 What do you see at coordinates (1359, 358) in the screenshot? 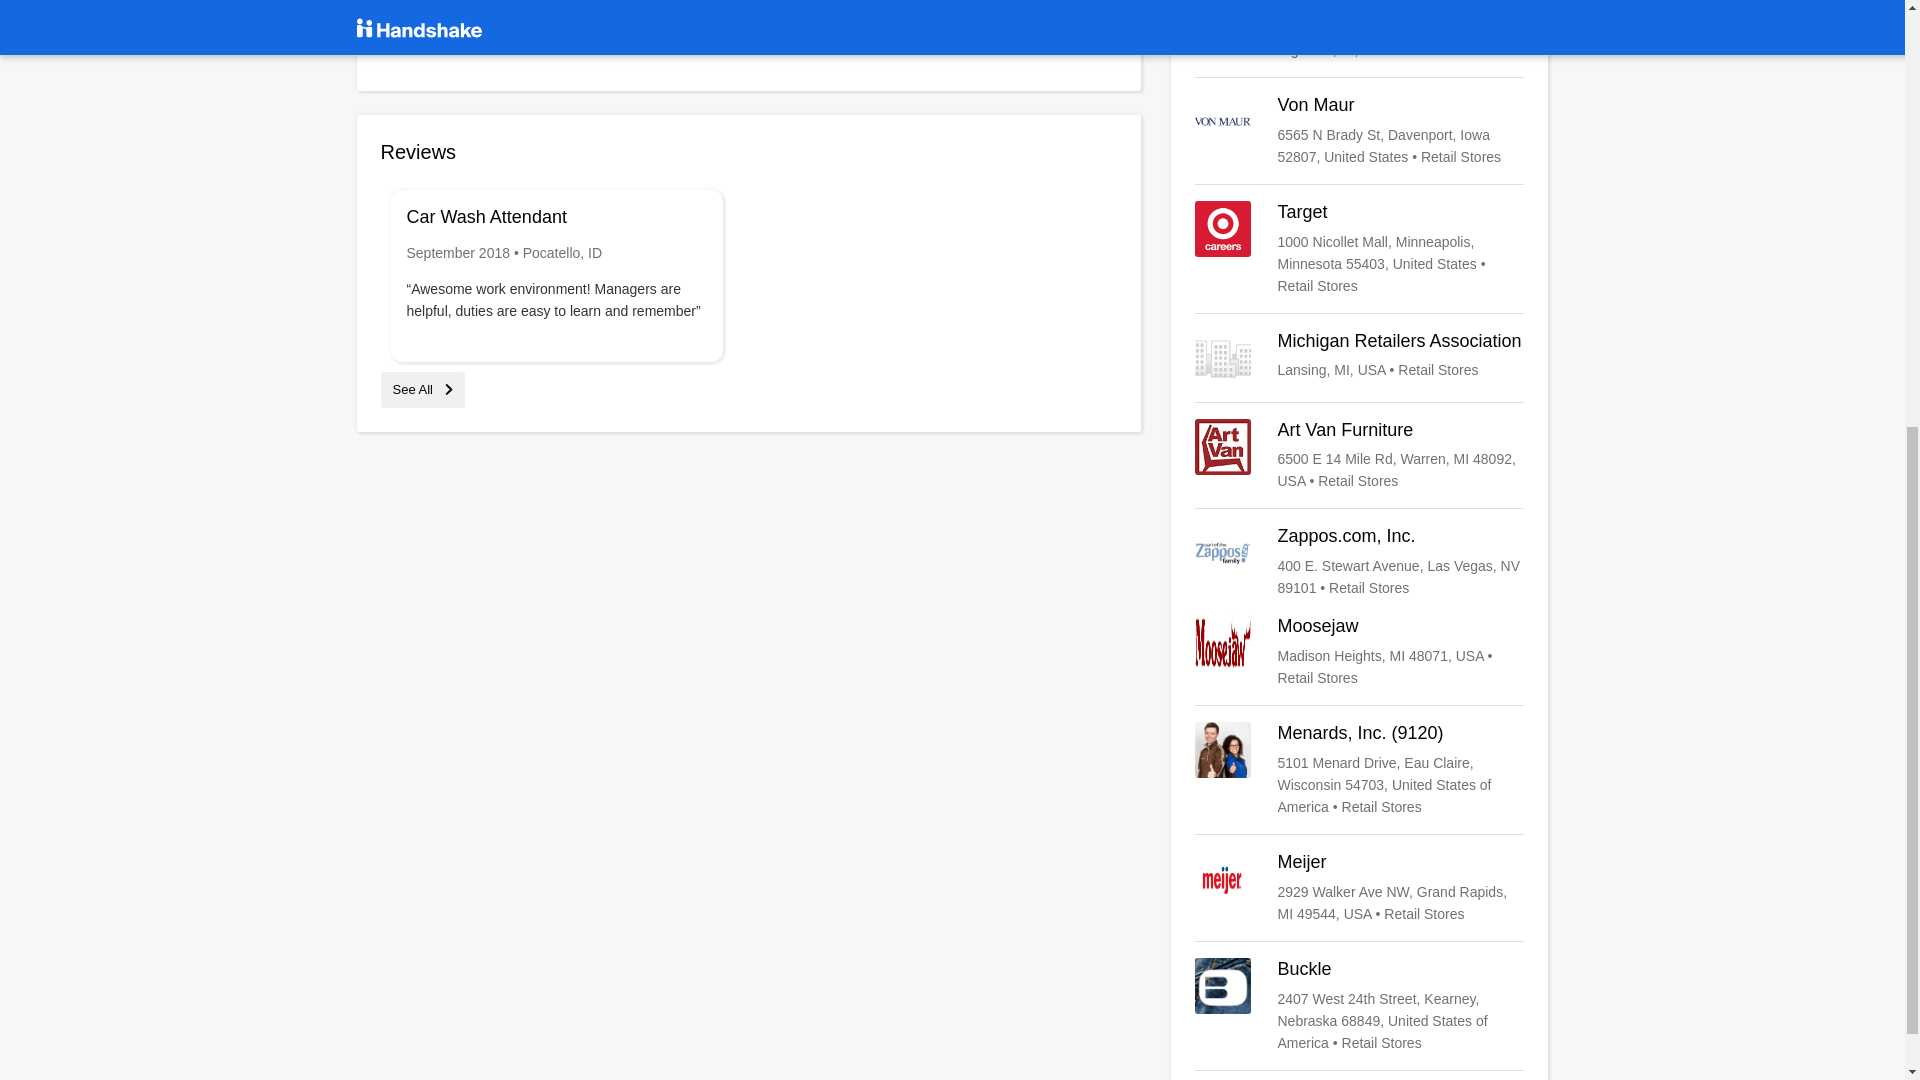
I see `Michigan Retailers Association` at bounding box center [1359, 358].